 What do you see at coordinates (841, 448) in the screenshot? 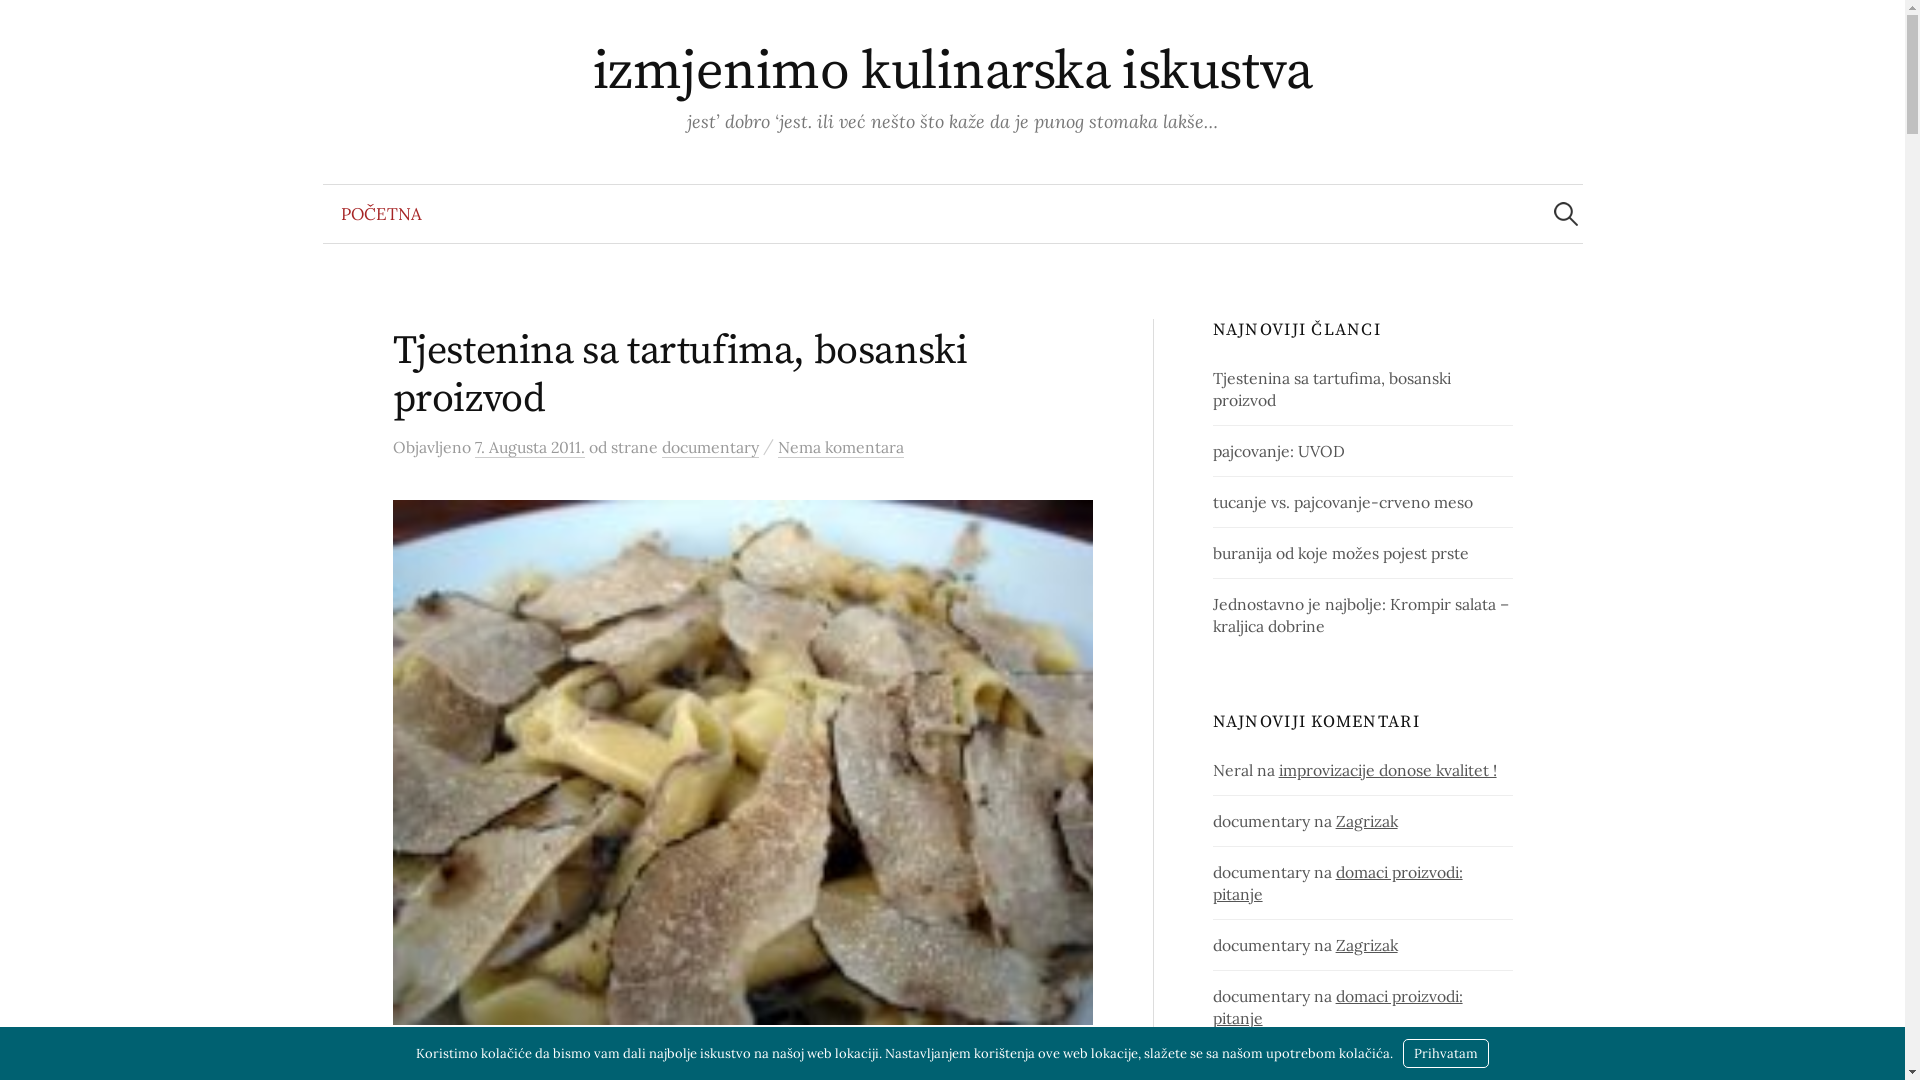
I see `Nema komentara
na Tjestenina sa tartufima, bosanski proizvod` at bounding box center [841, 448].